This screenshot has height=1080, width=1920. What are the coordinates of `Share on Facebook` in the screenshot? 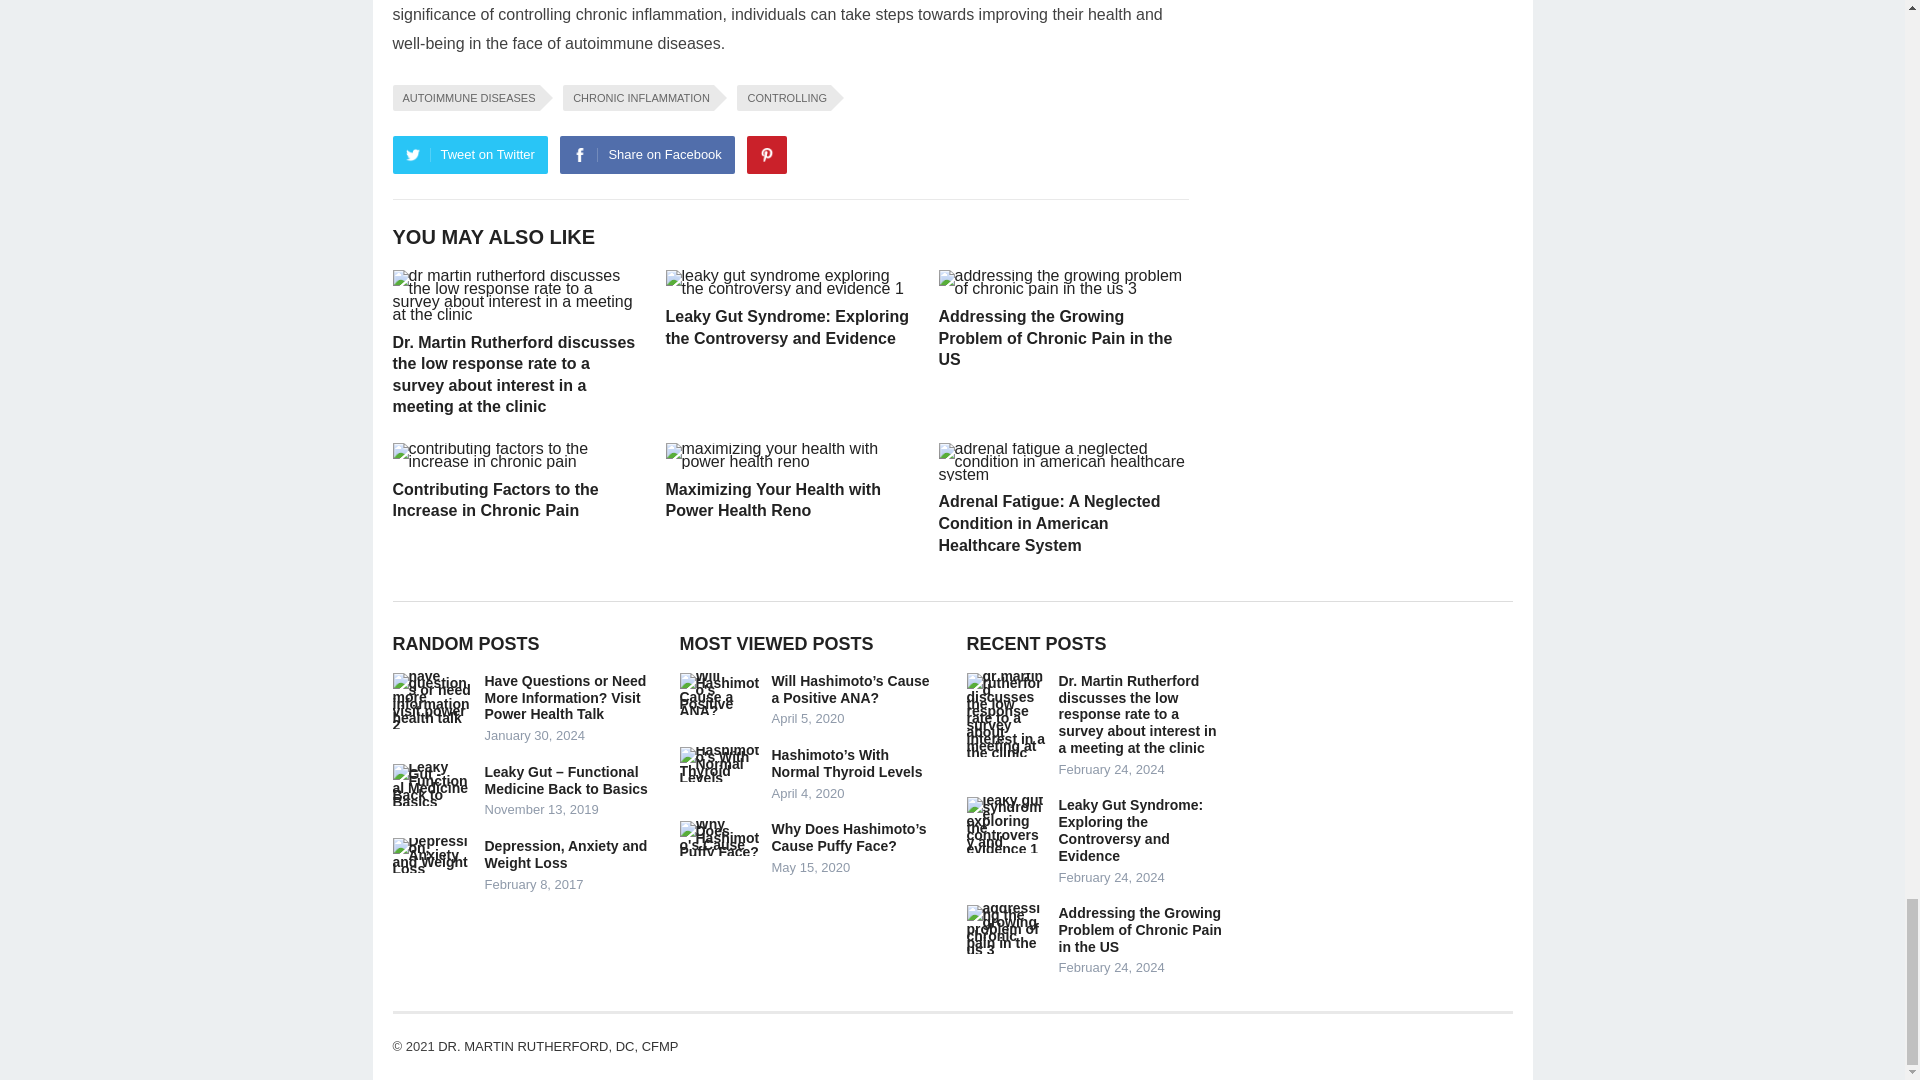 It's located at (646, 154).